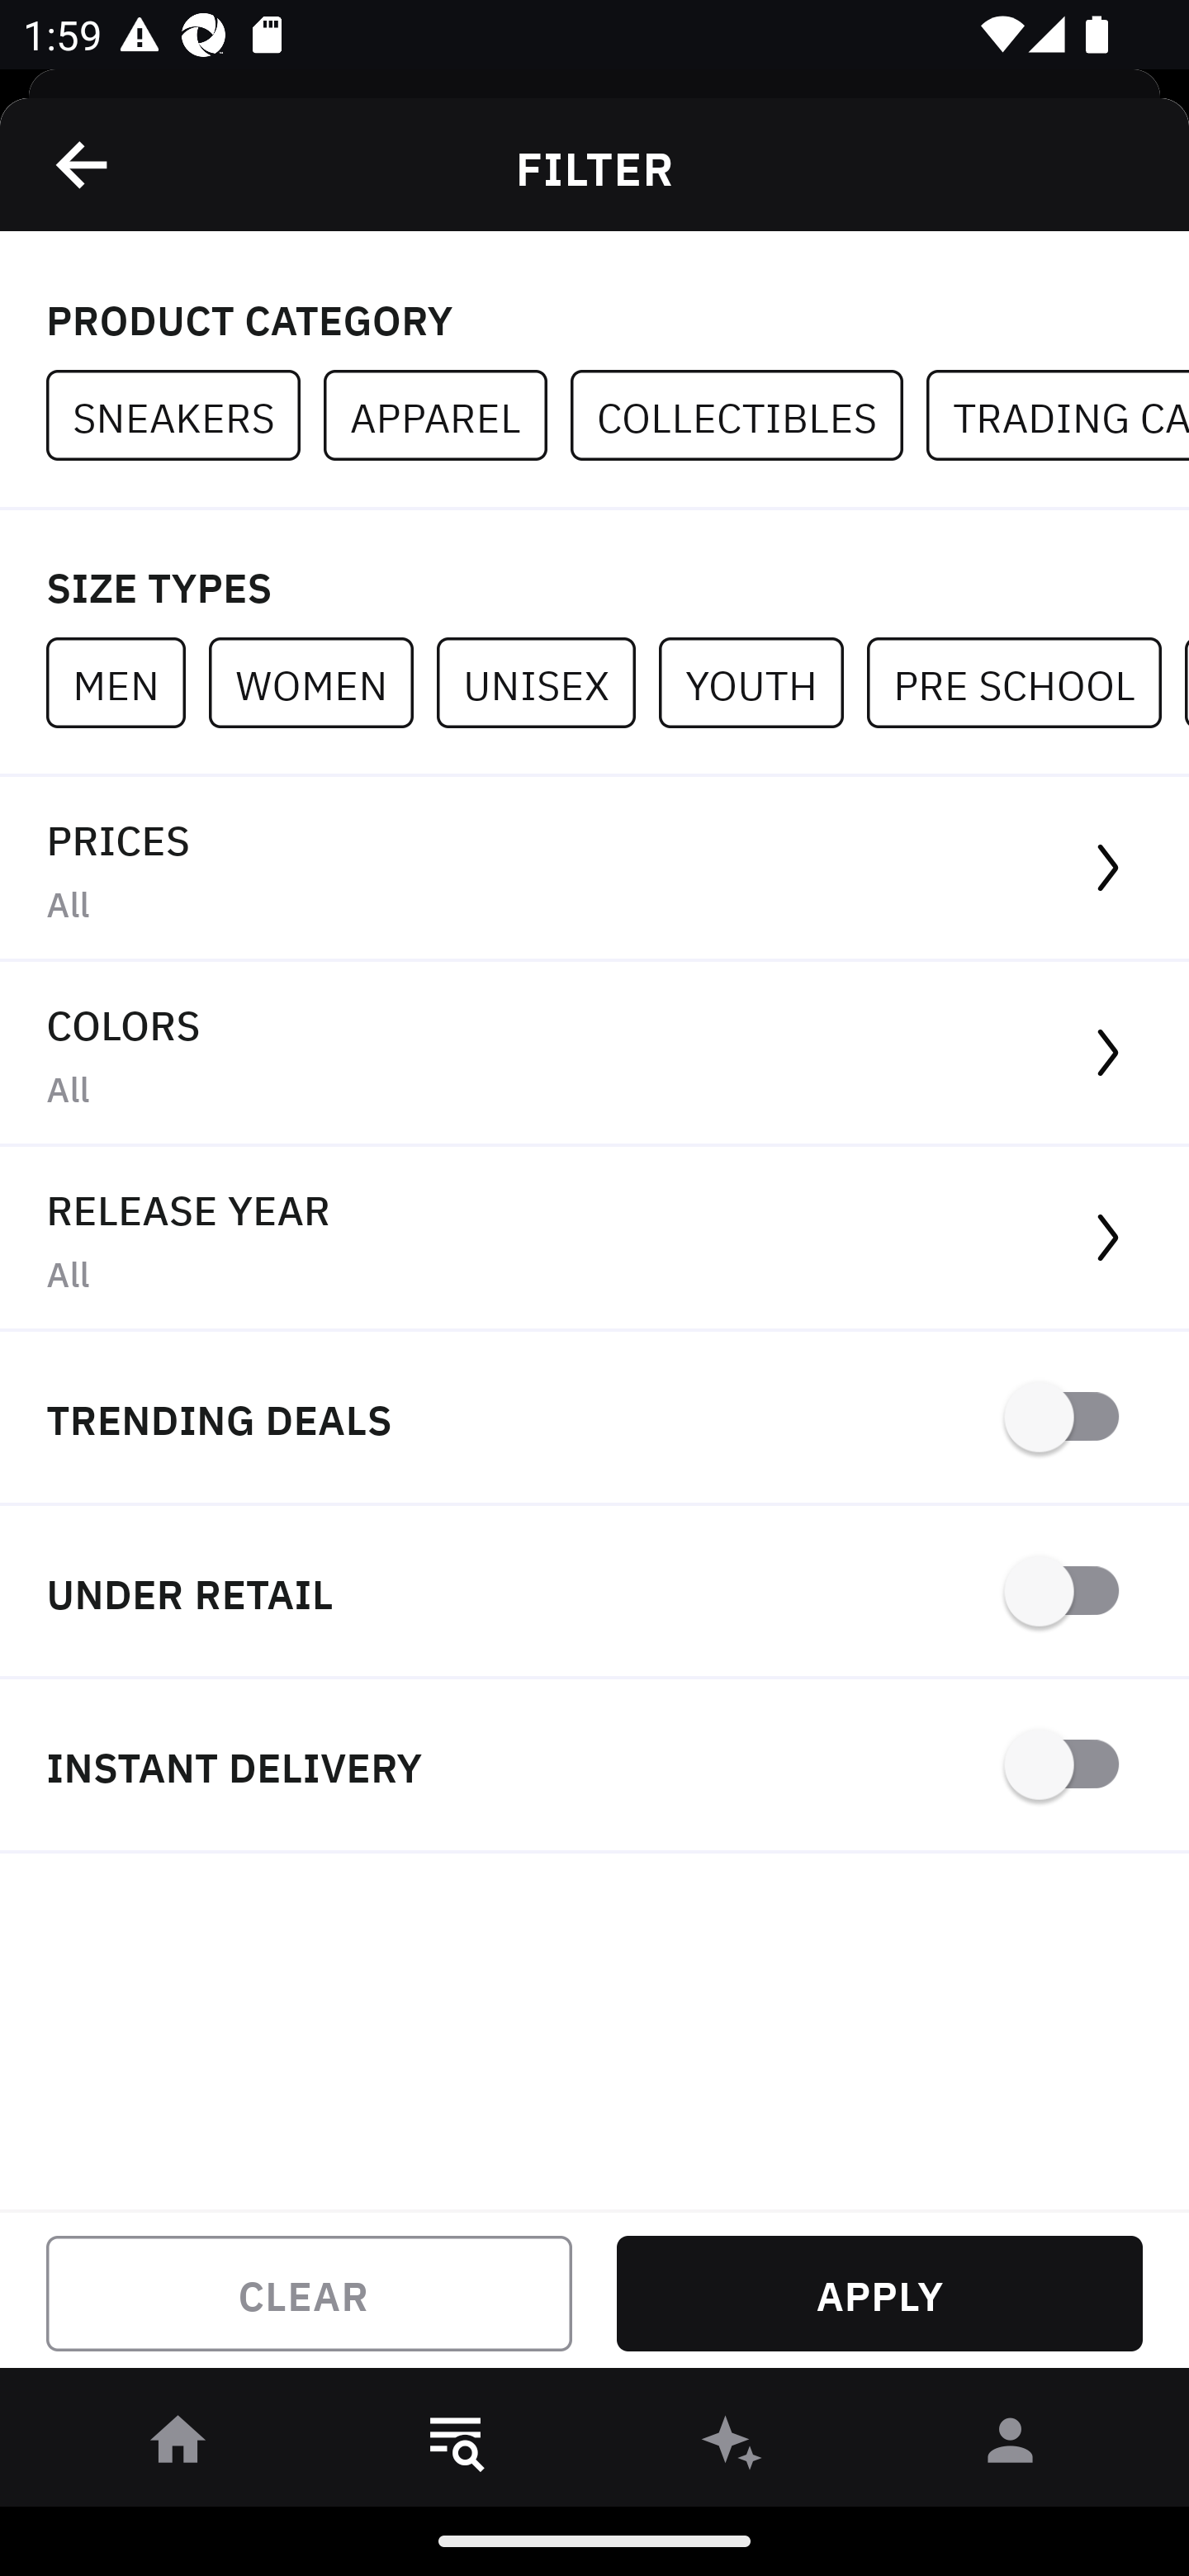 This screenshot has width=1189, height=2576. Describe the element at coordinates (762, 682) in the screenshot. I see `YOUTH` at that location.